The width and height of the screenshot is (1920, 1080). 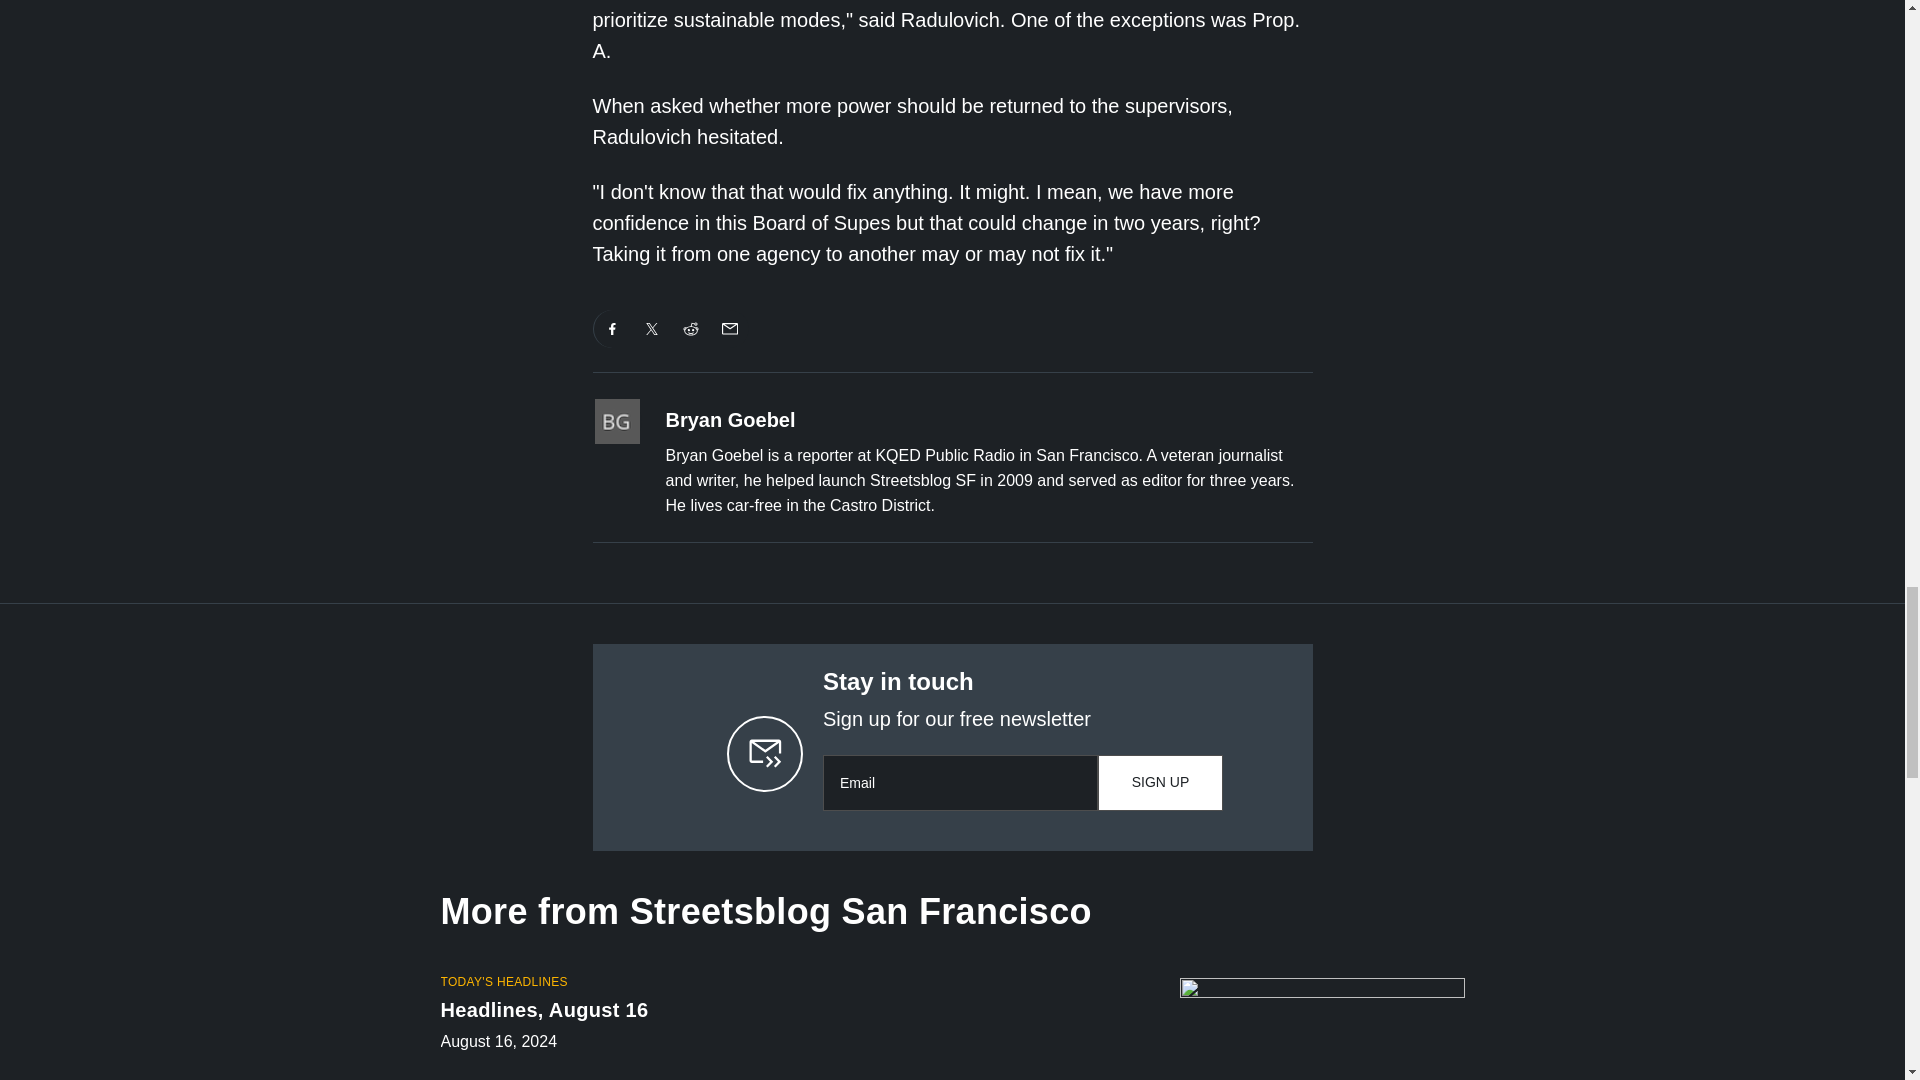 What do you see at coordinates (1160, 782) in the screenshot?
I see `SIGN UP` at bounding box center [1160, 782].